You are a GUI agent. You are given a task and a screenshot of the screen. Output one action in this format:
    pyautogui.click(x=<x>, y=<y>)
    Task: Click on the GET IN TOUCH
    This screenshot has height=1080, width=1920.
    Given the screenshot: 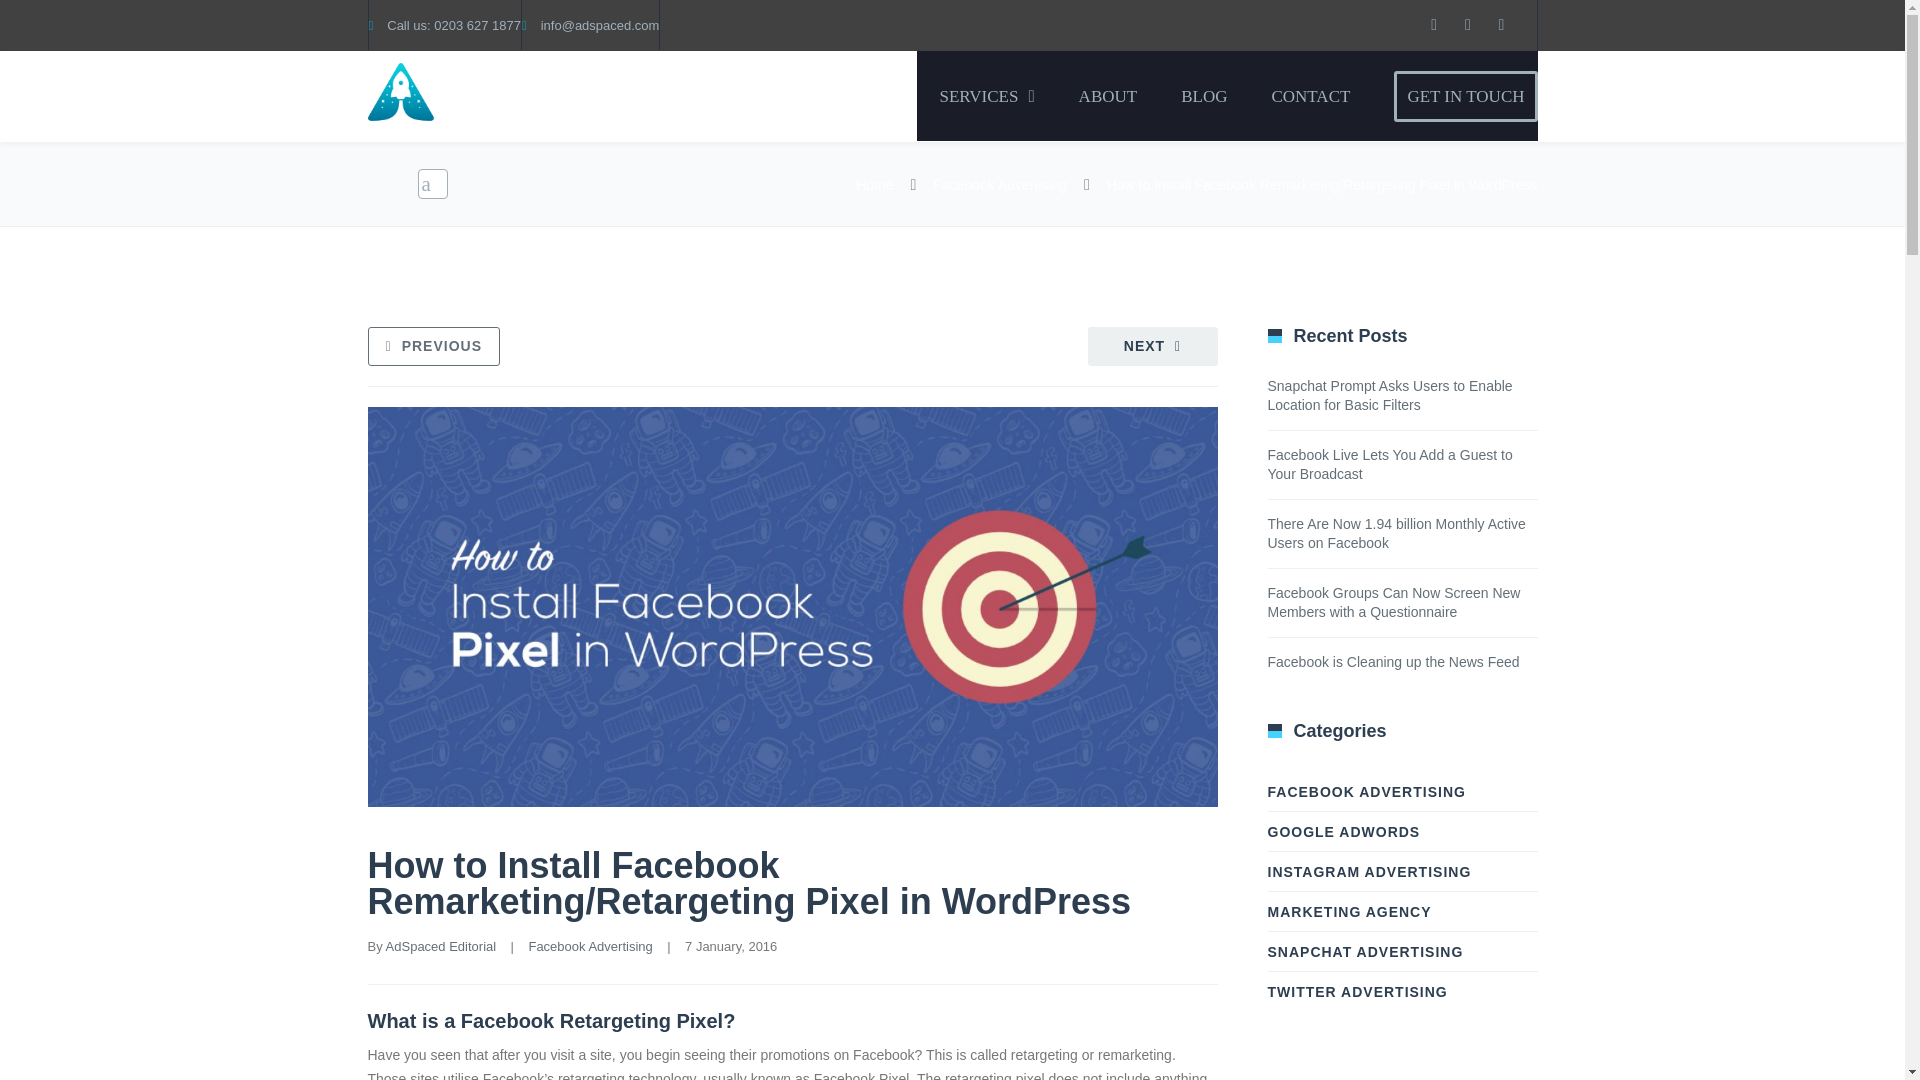 What is the action you would take?
    pyautogui.click(x=1465, y=96)
    